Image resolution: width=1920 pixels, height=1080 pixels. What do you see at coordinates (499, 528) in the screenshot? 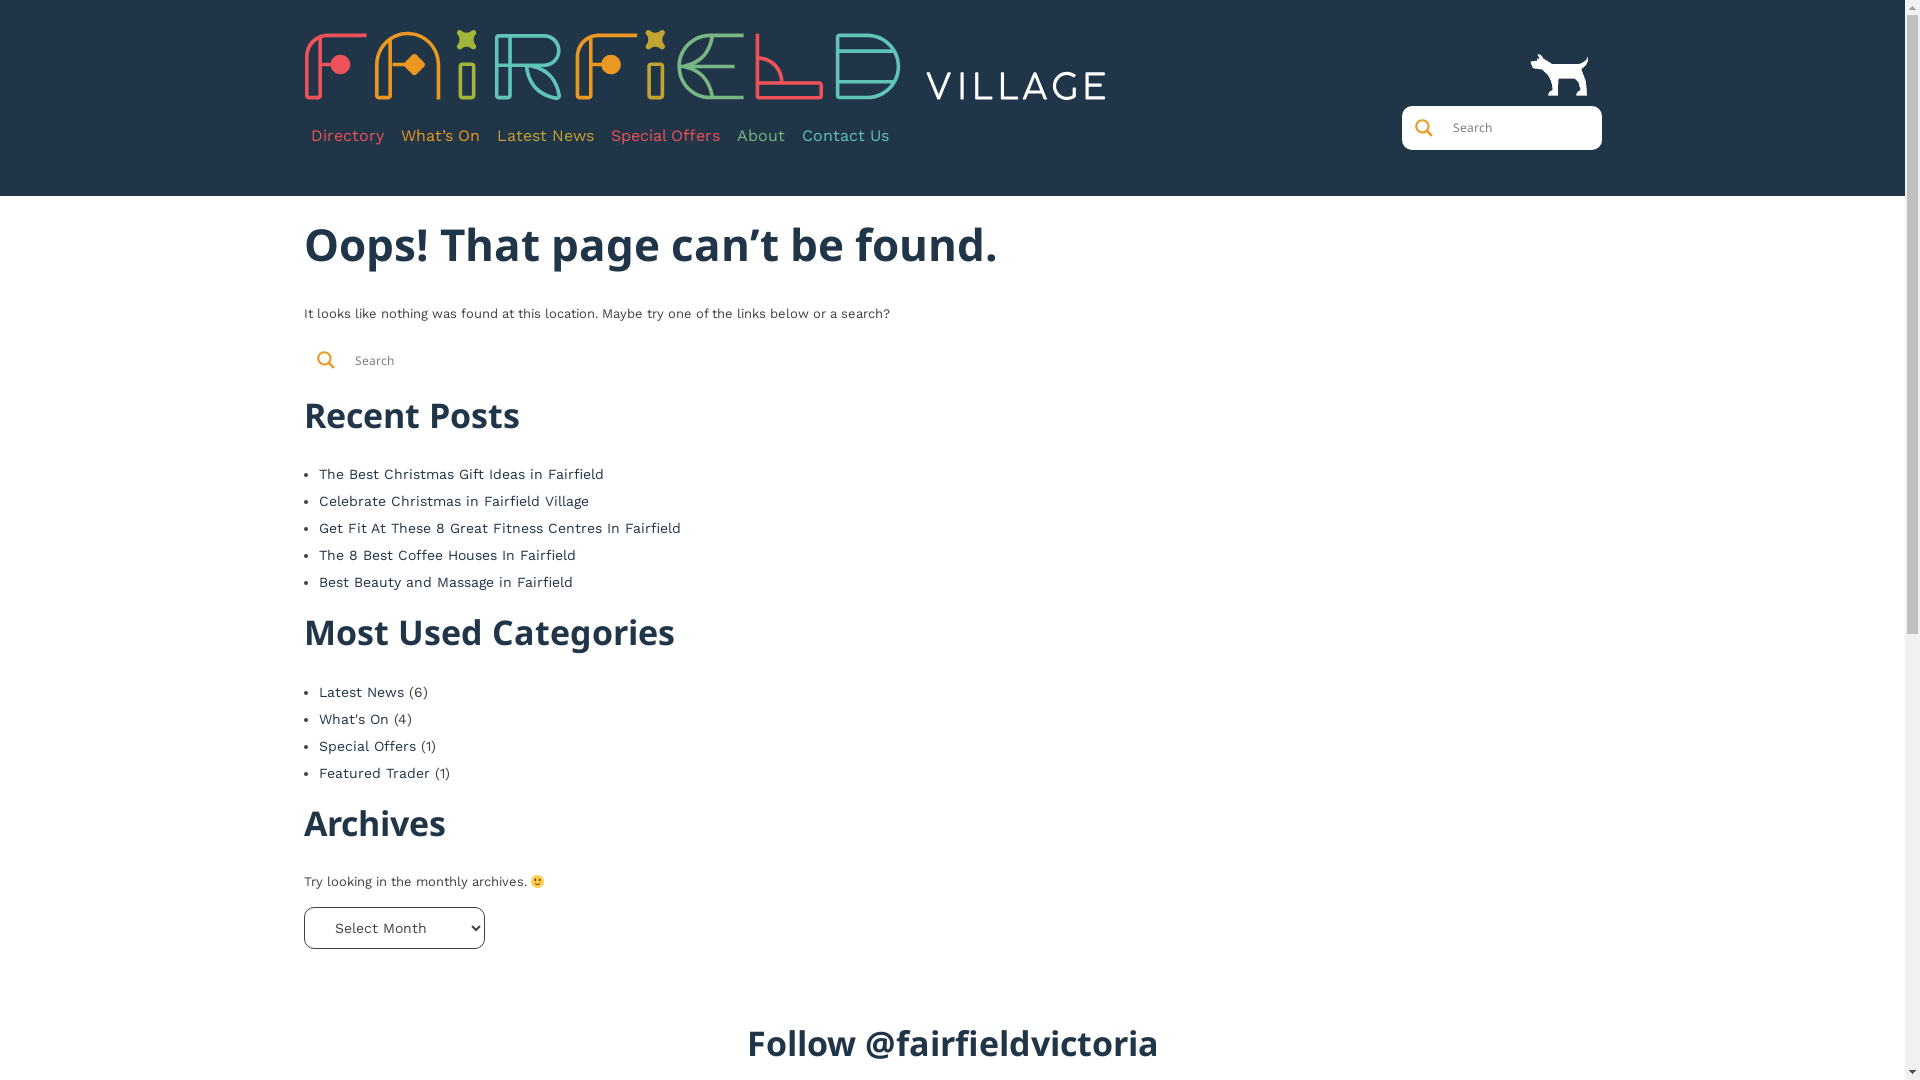
I see `Get Fit At These 8 Great Fitness Centres In Fairfield` at bounding box center [499, 528].